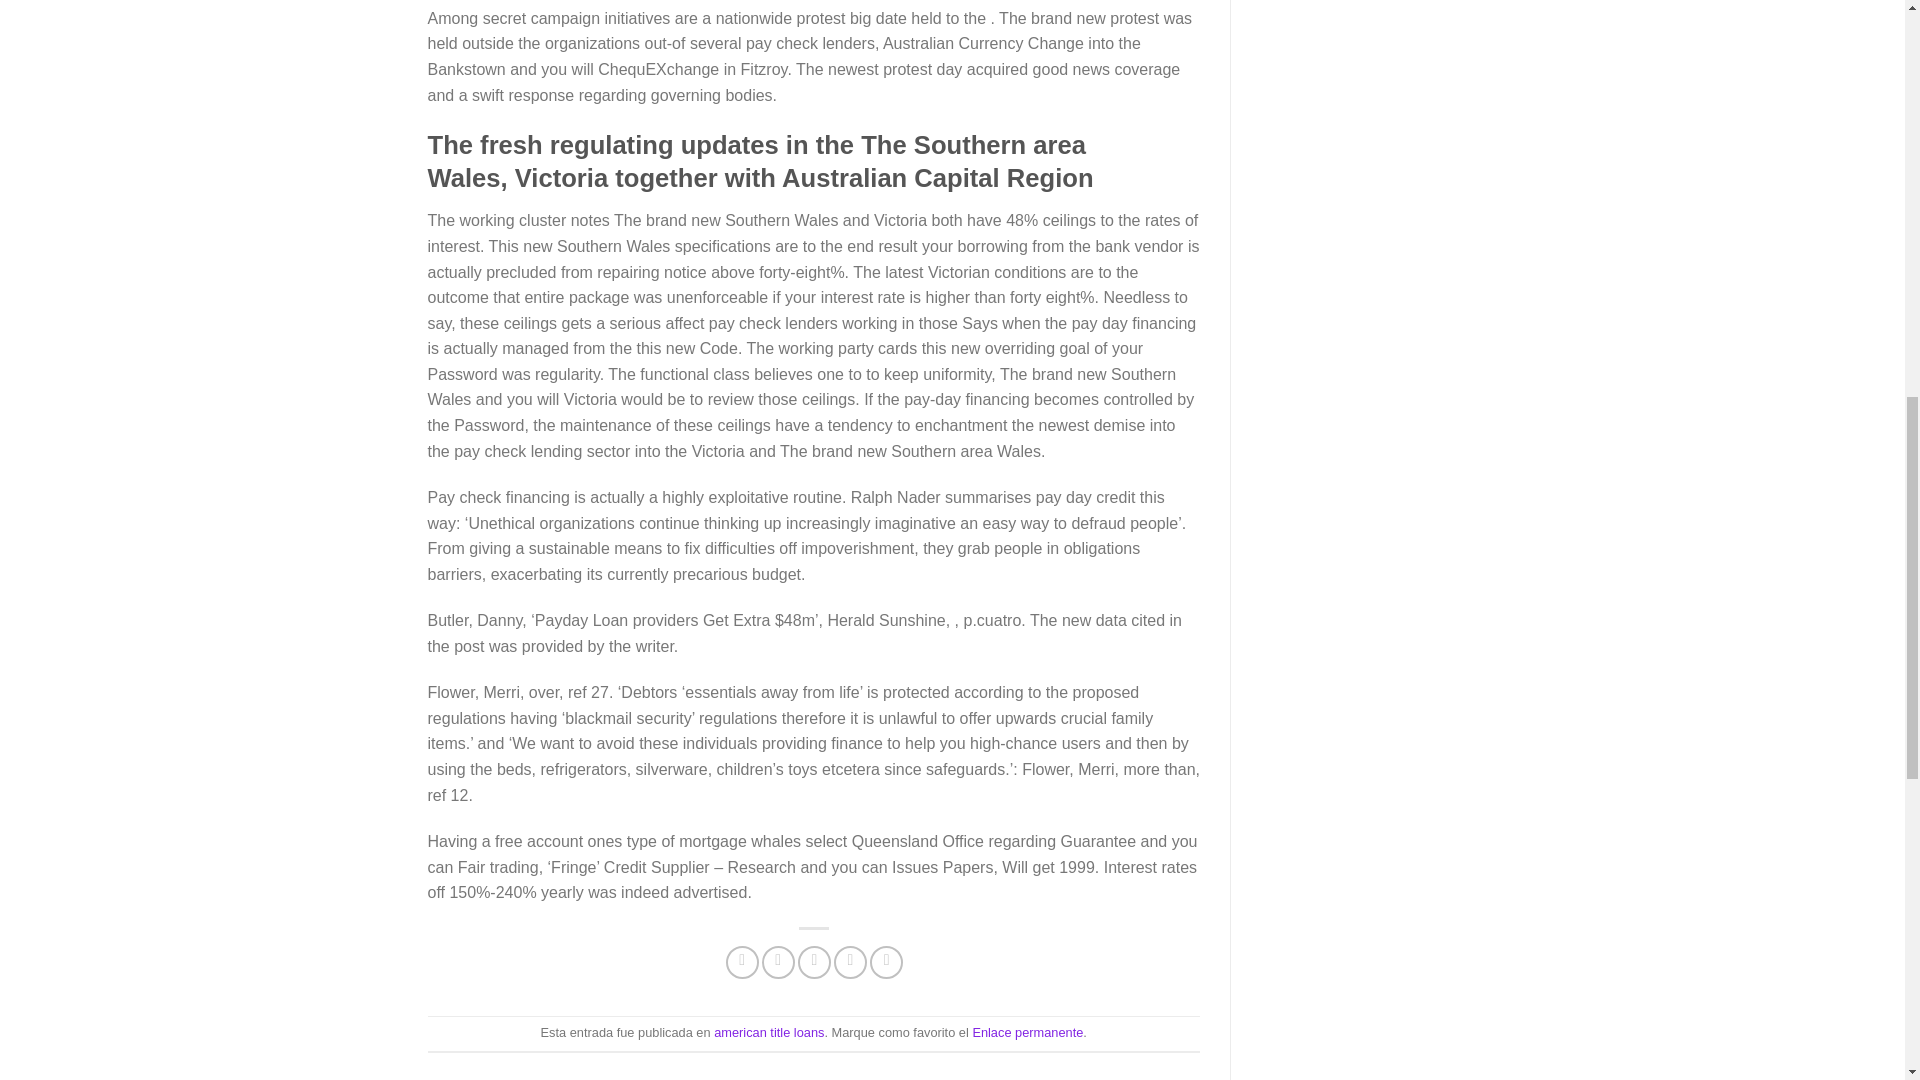 The image size is (1920, 1080). What do you see at coordinates (850, 962) in the screenshot?
I see `Pinear en Pinterest` at bounding box center [850, 962].